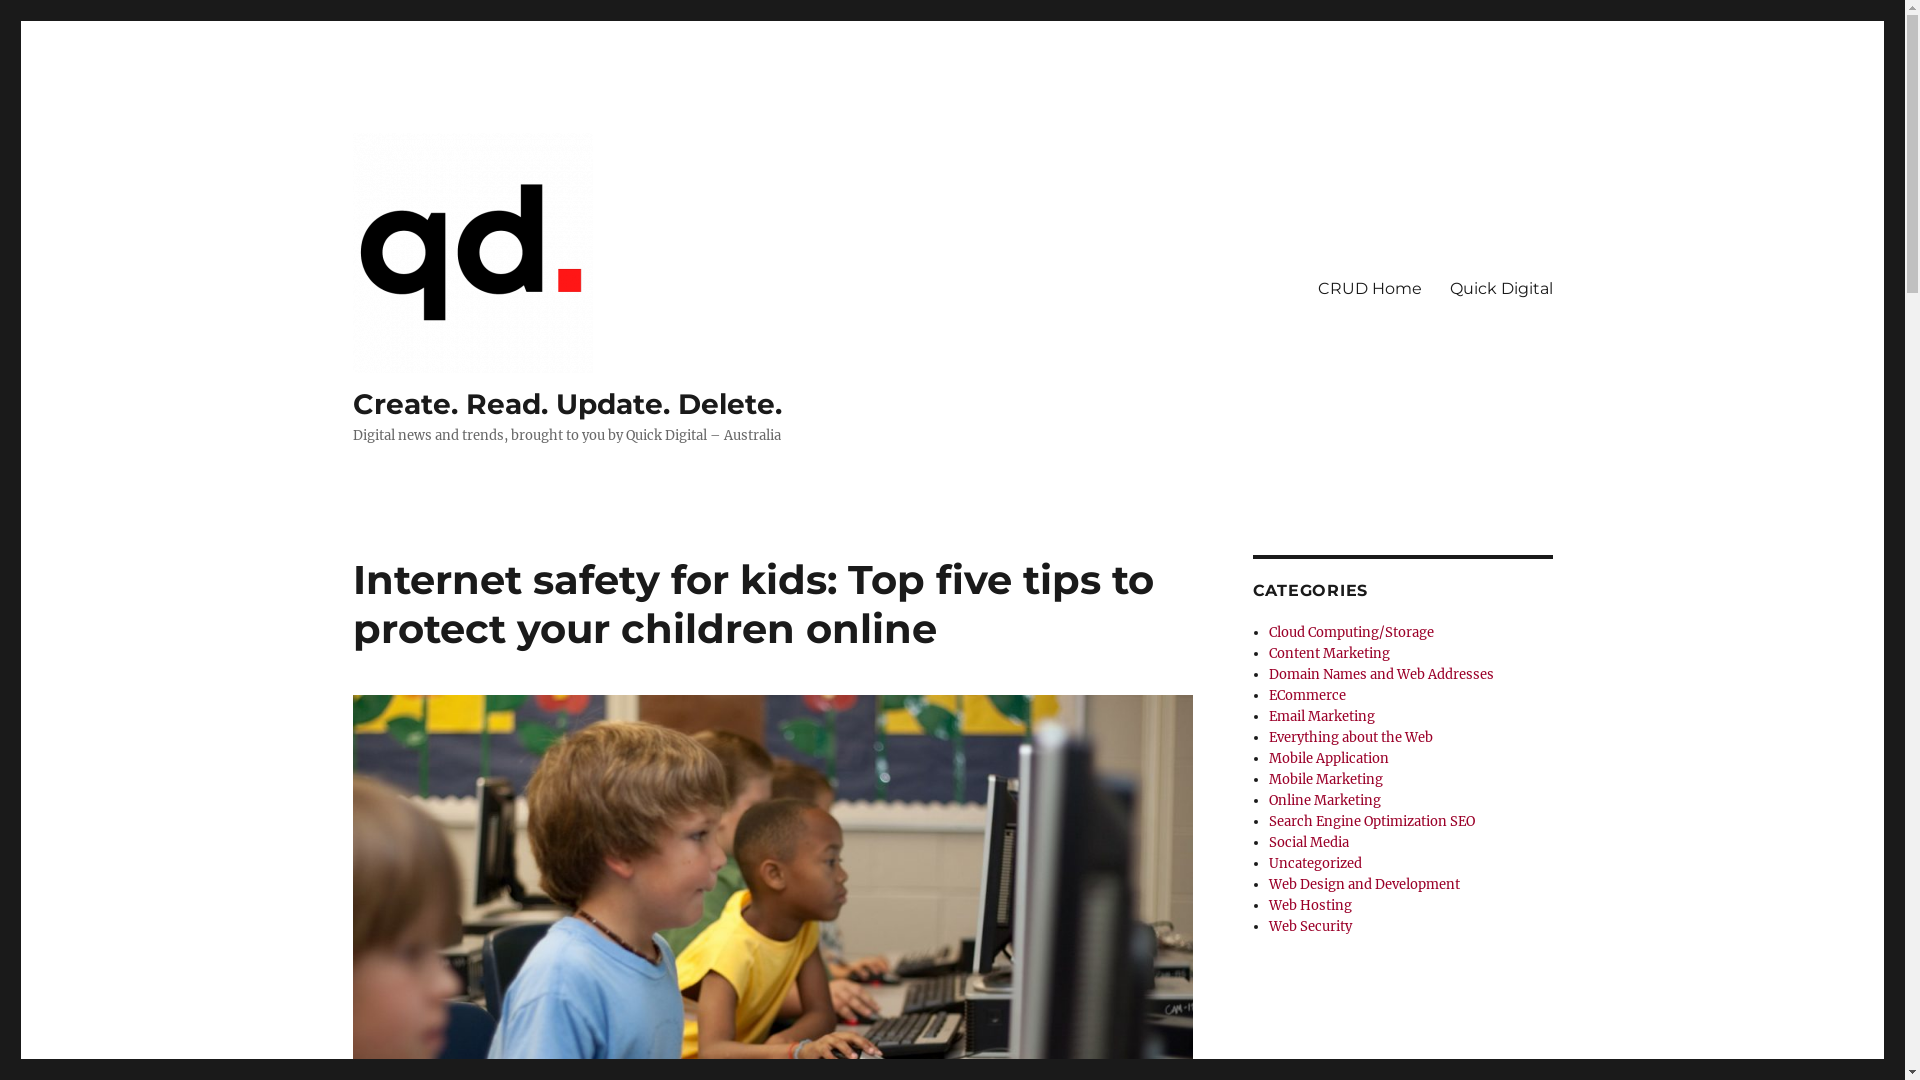  I want to click on Content Marketing, so click(1330, 654).